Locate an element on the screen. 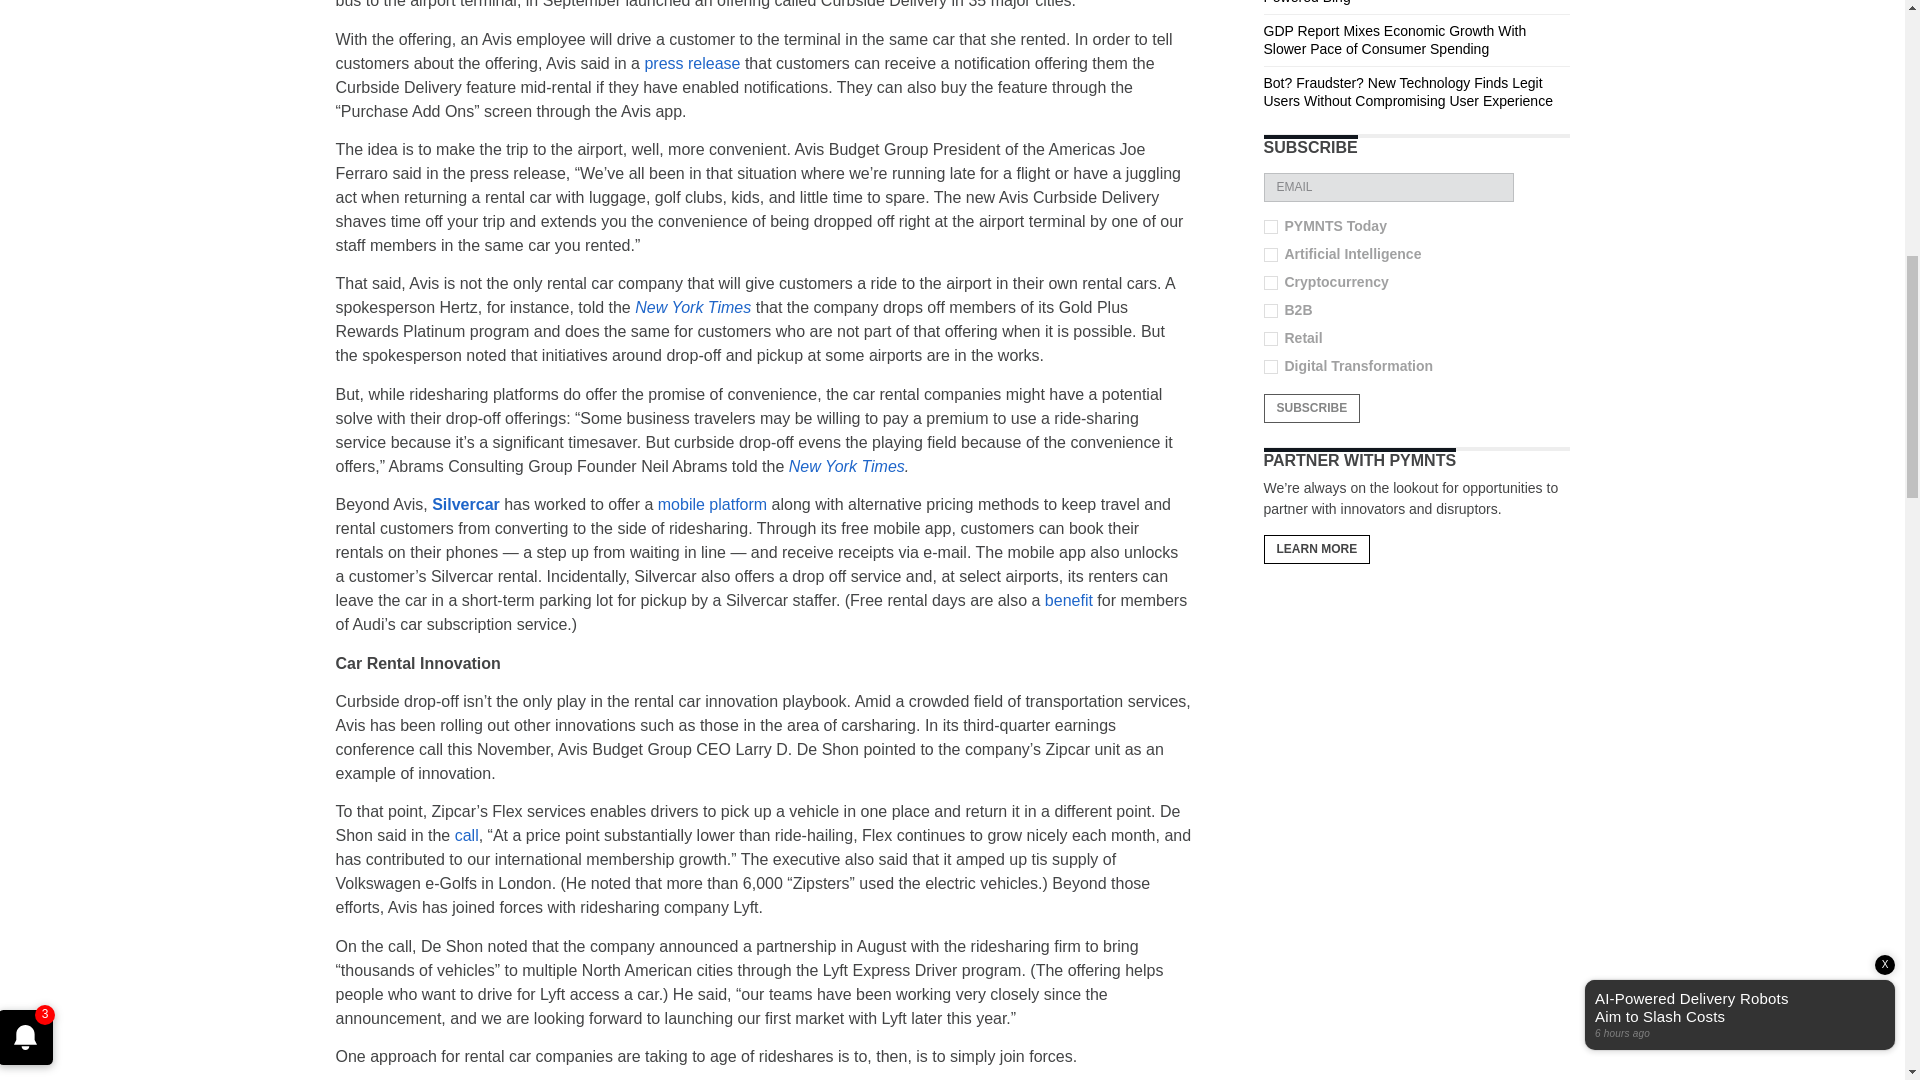  1 is located at coordinates (1270, 255).